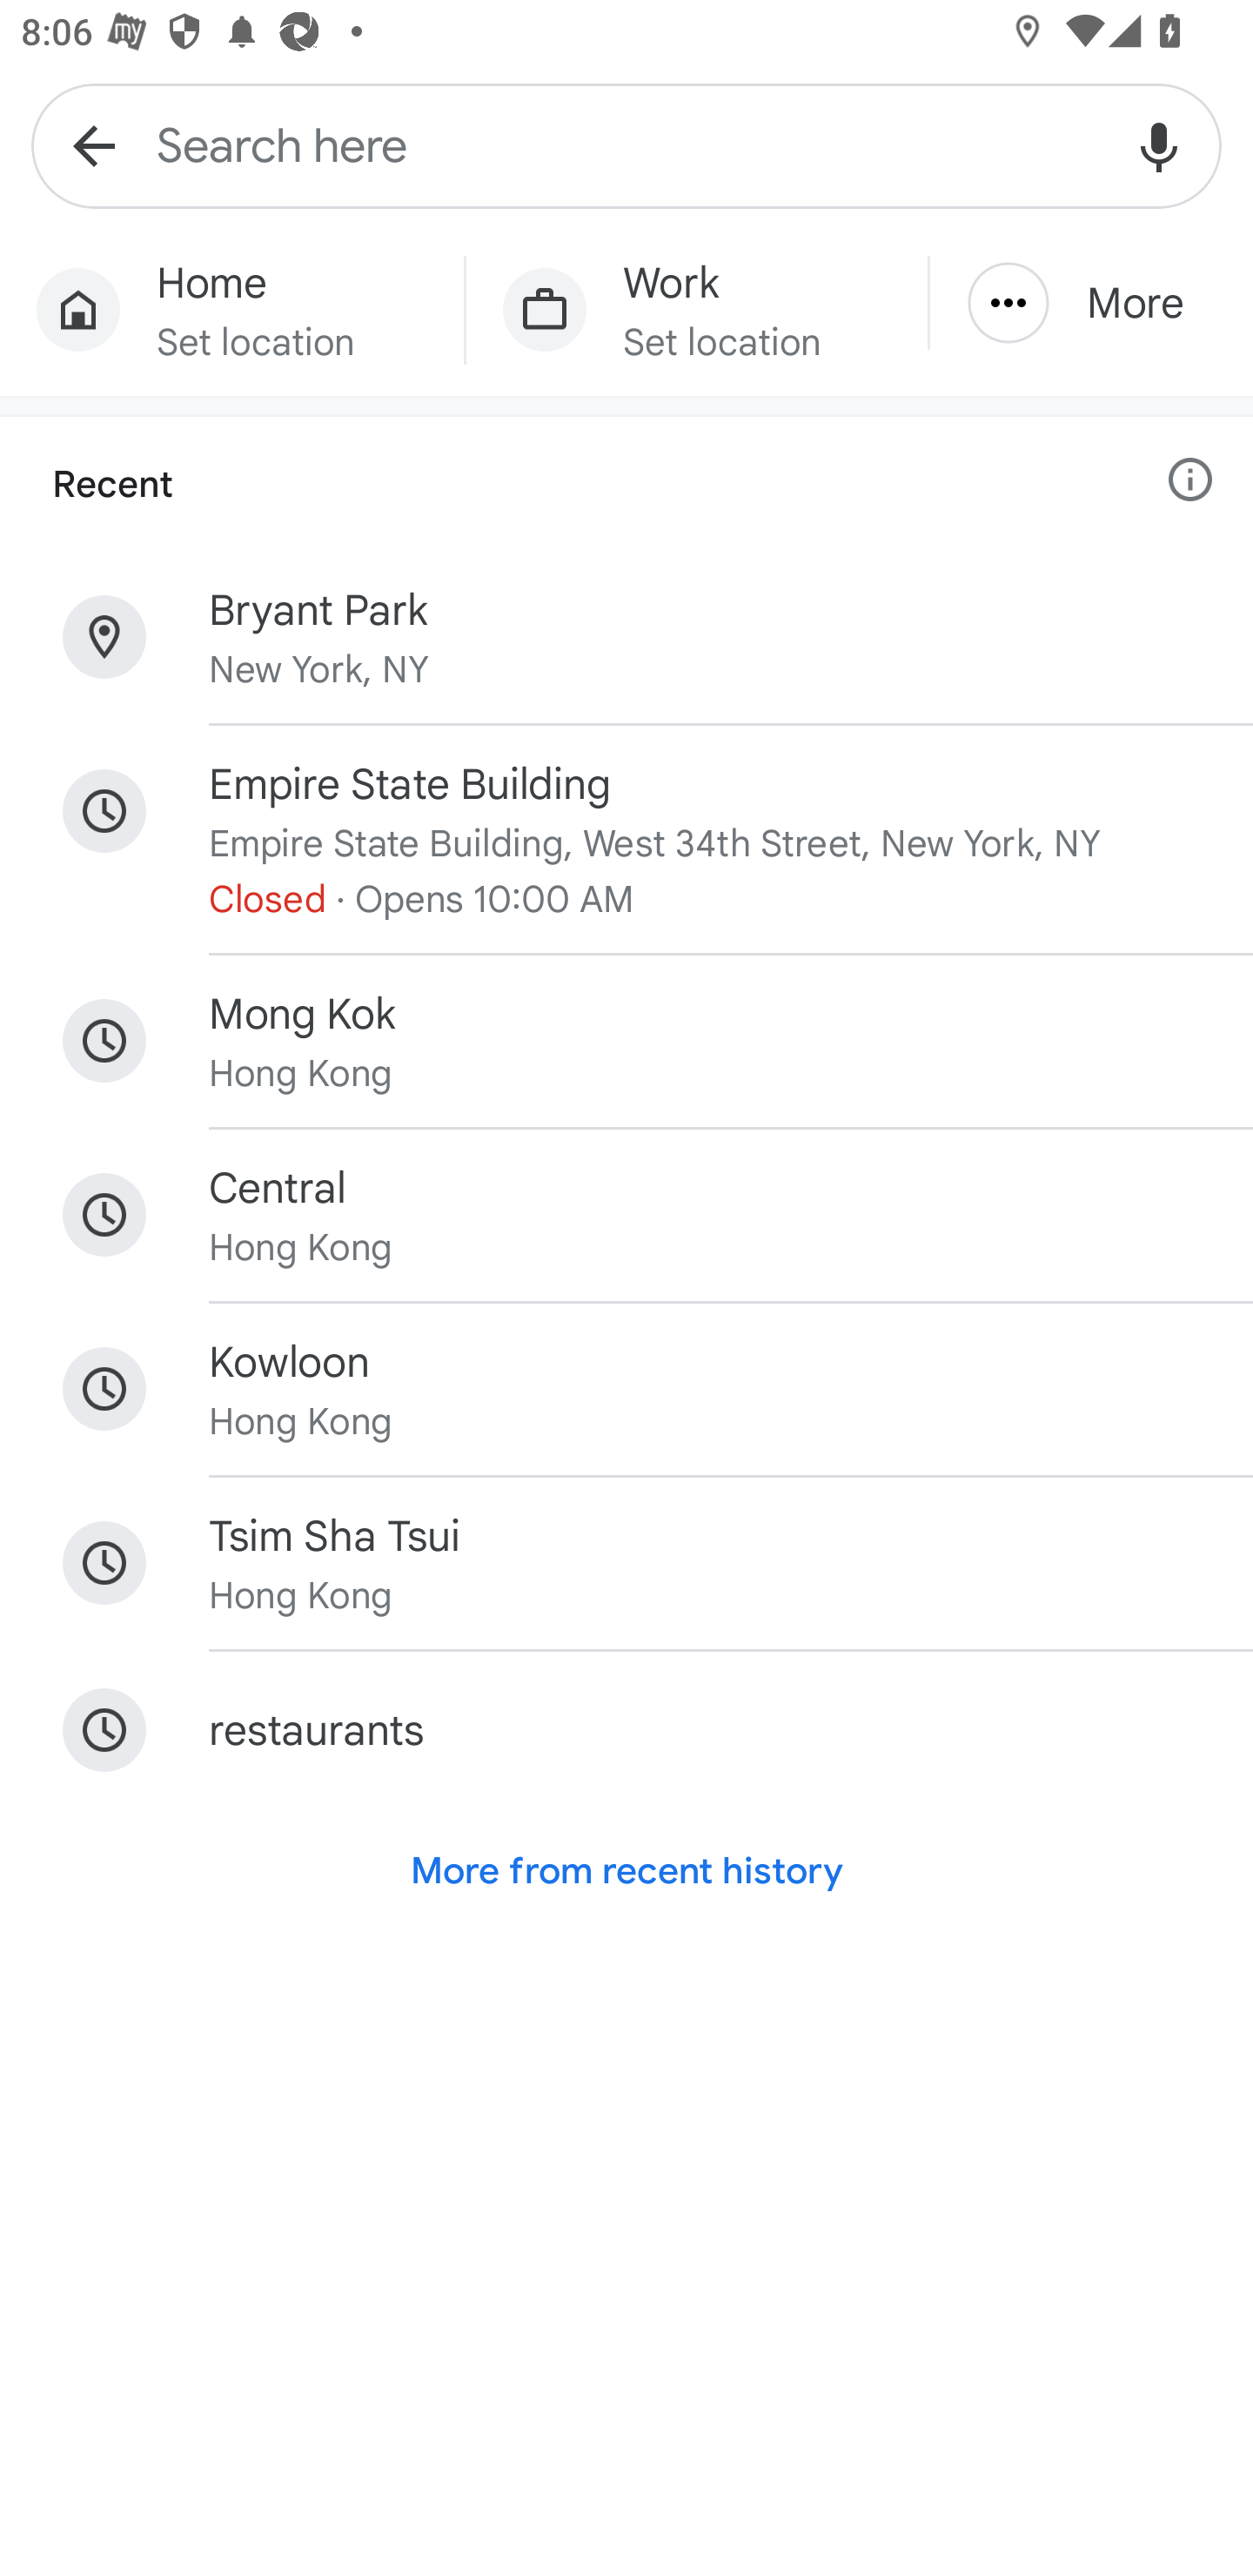 The image size is (1253, 2576). Describe the element at coordinates (626, 1215) in the screenshot. I see `Central Hong Kong` at that location.